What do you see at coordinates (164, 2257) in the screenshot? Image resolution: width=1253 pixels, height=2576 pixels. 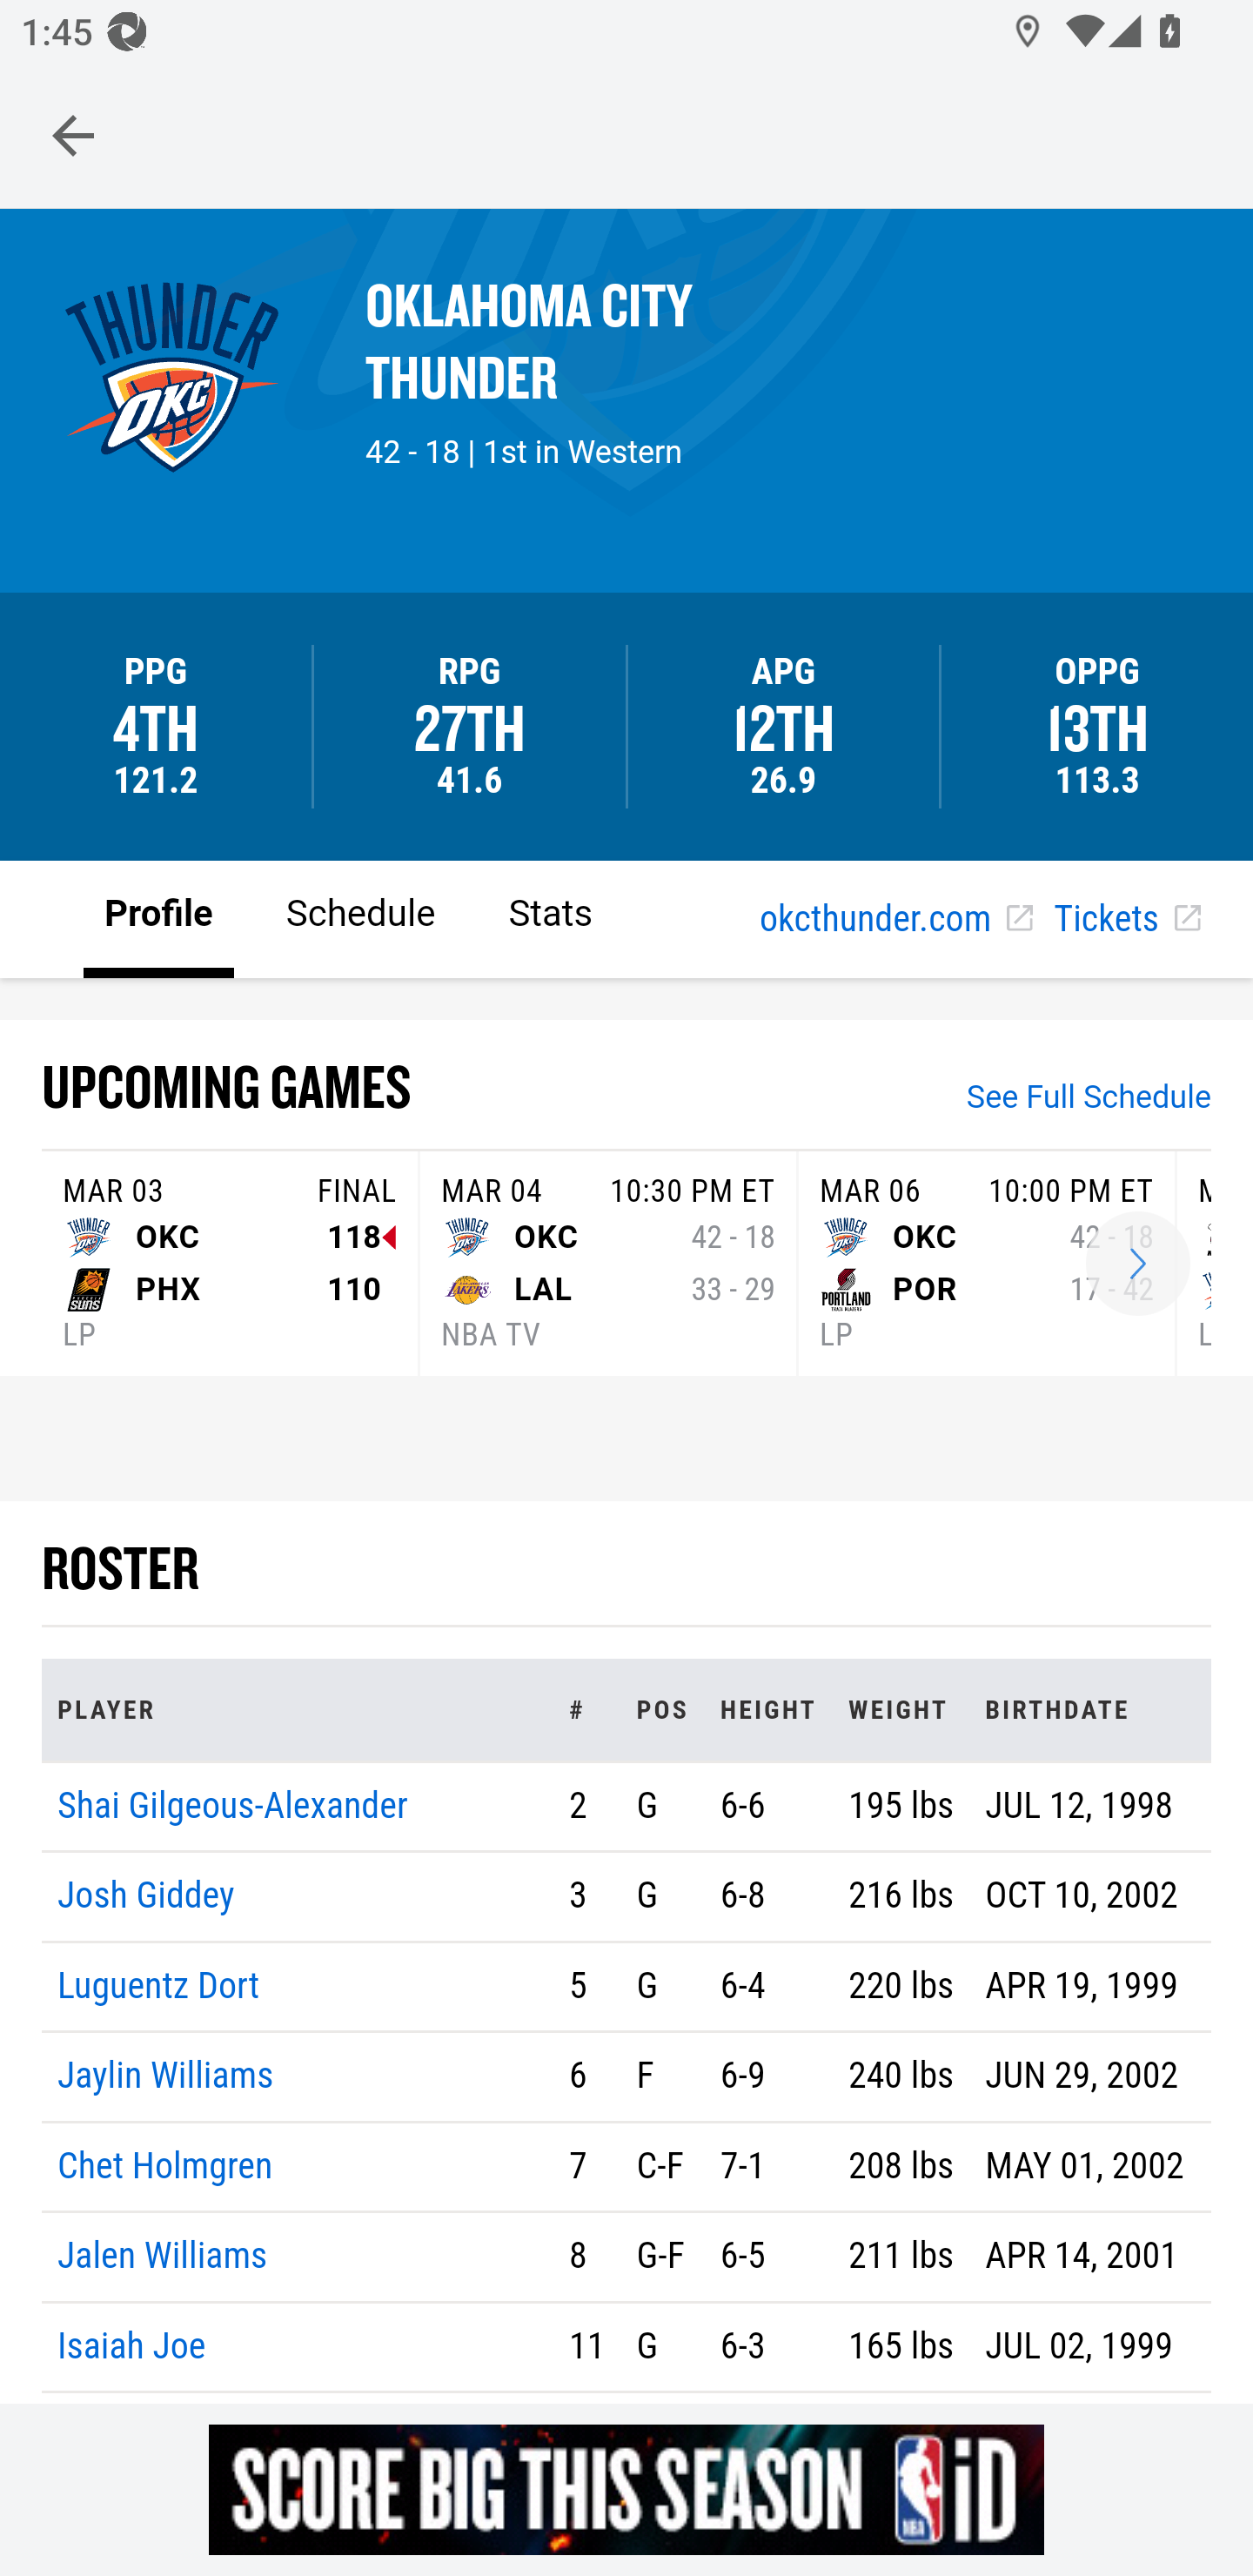 I see `Jalen Williams` at bounding box center [164, 2257].